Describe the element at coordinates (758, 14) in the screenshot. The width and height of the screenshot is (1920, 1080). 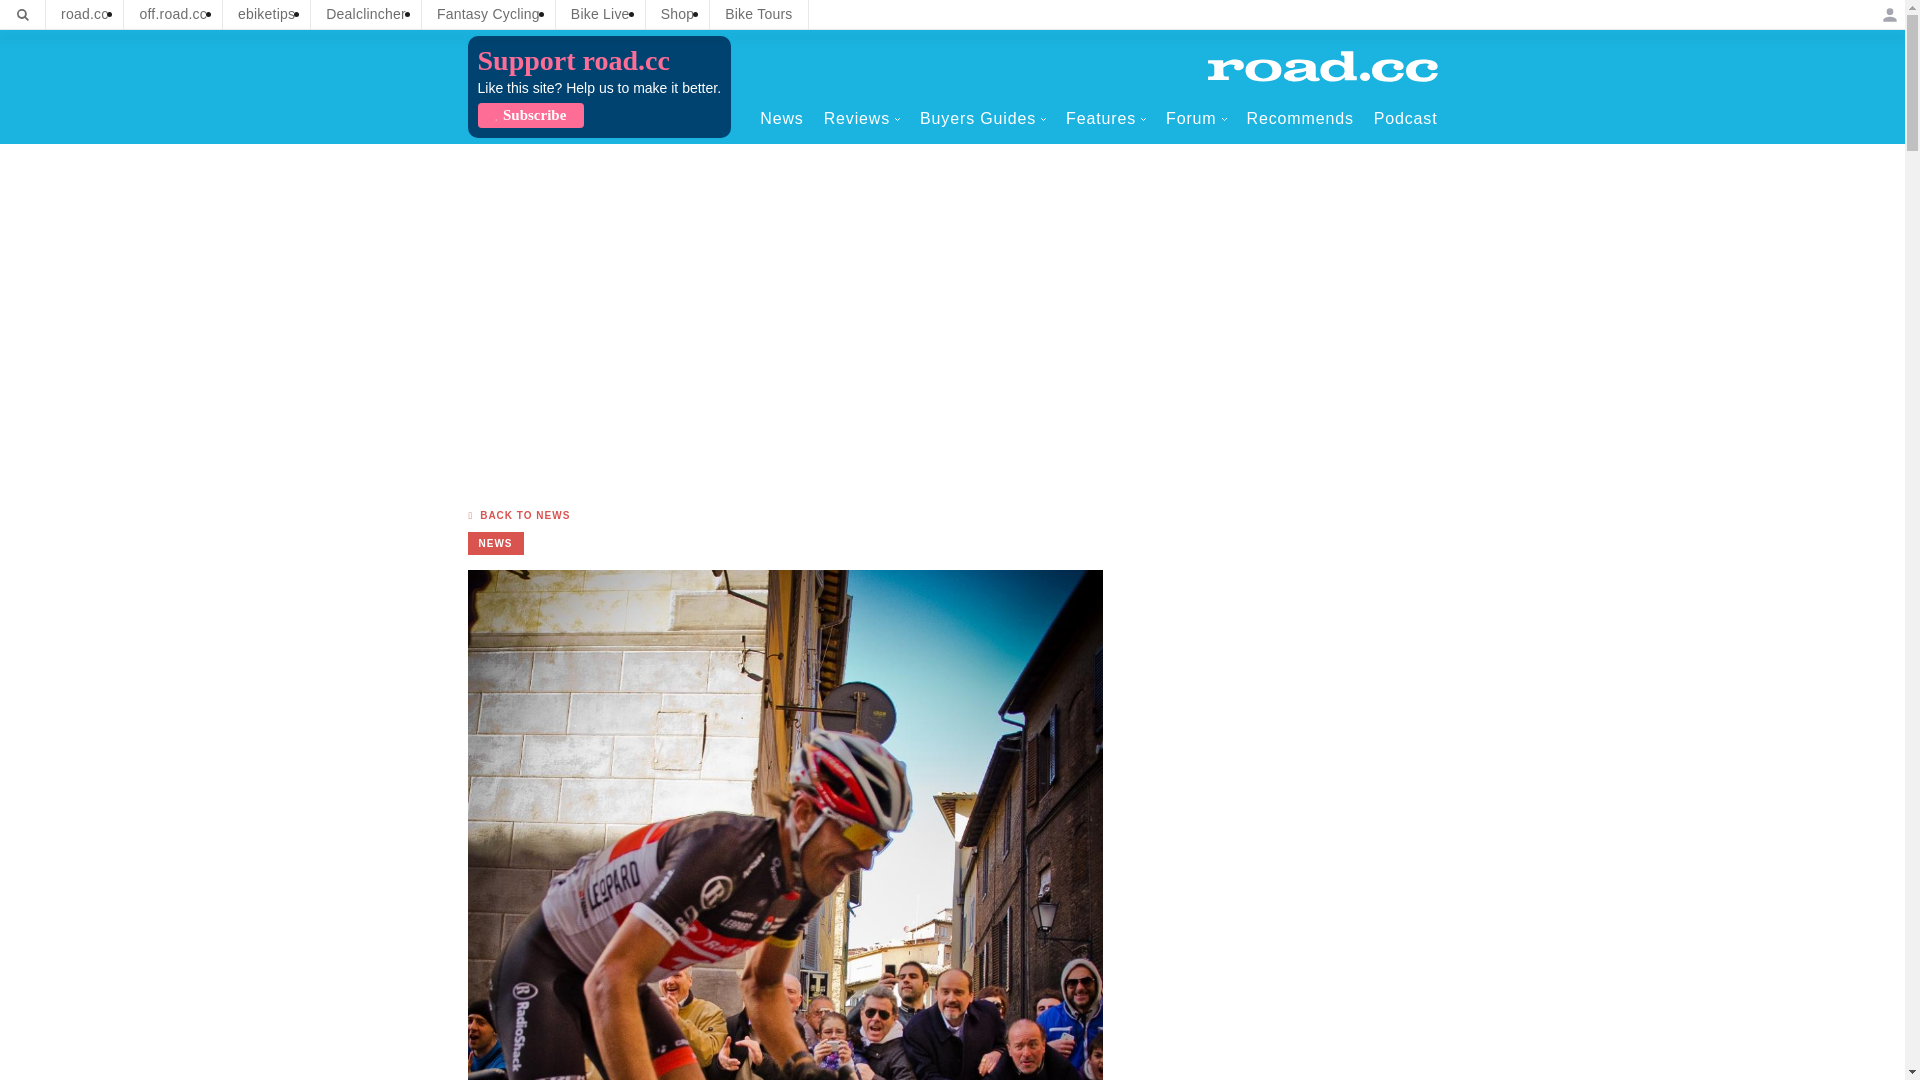
I see `Bike Tours` at that location.